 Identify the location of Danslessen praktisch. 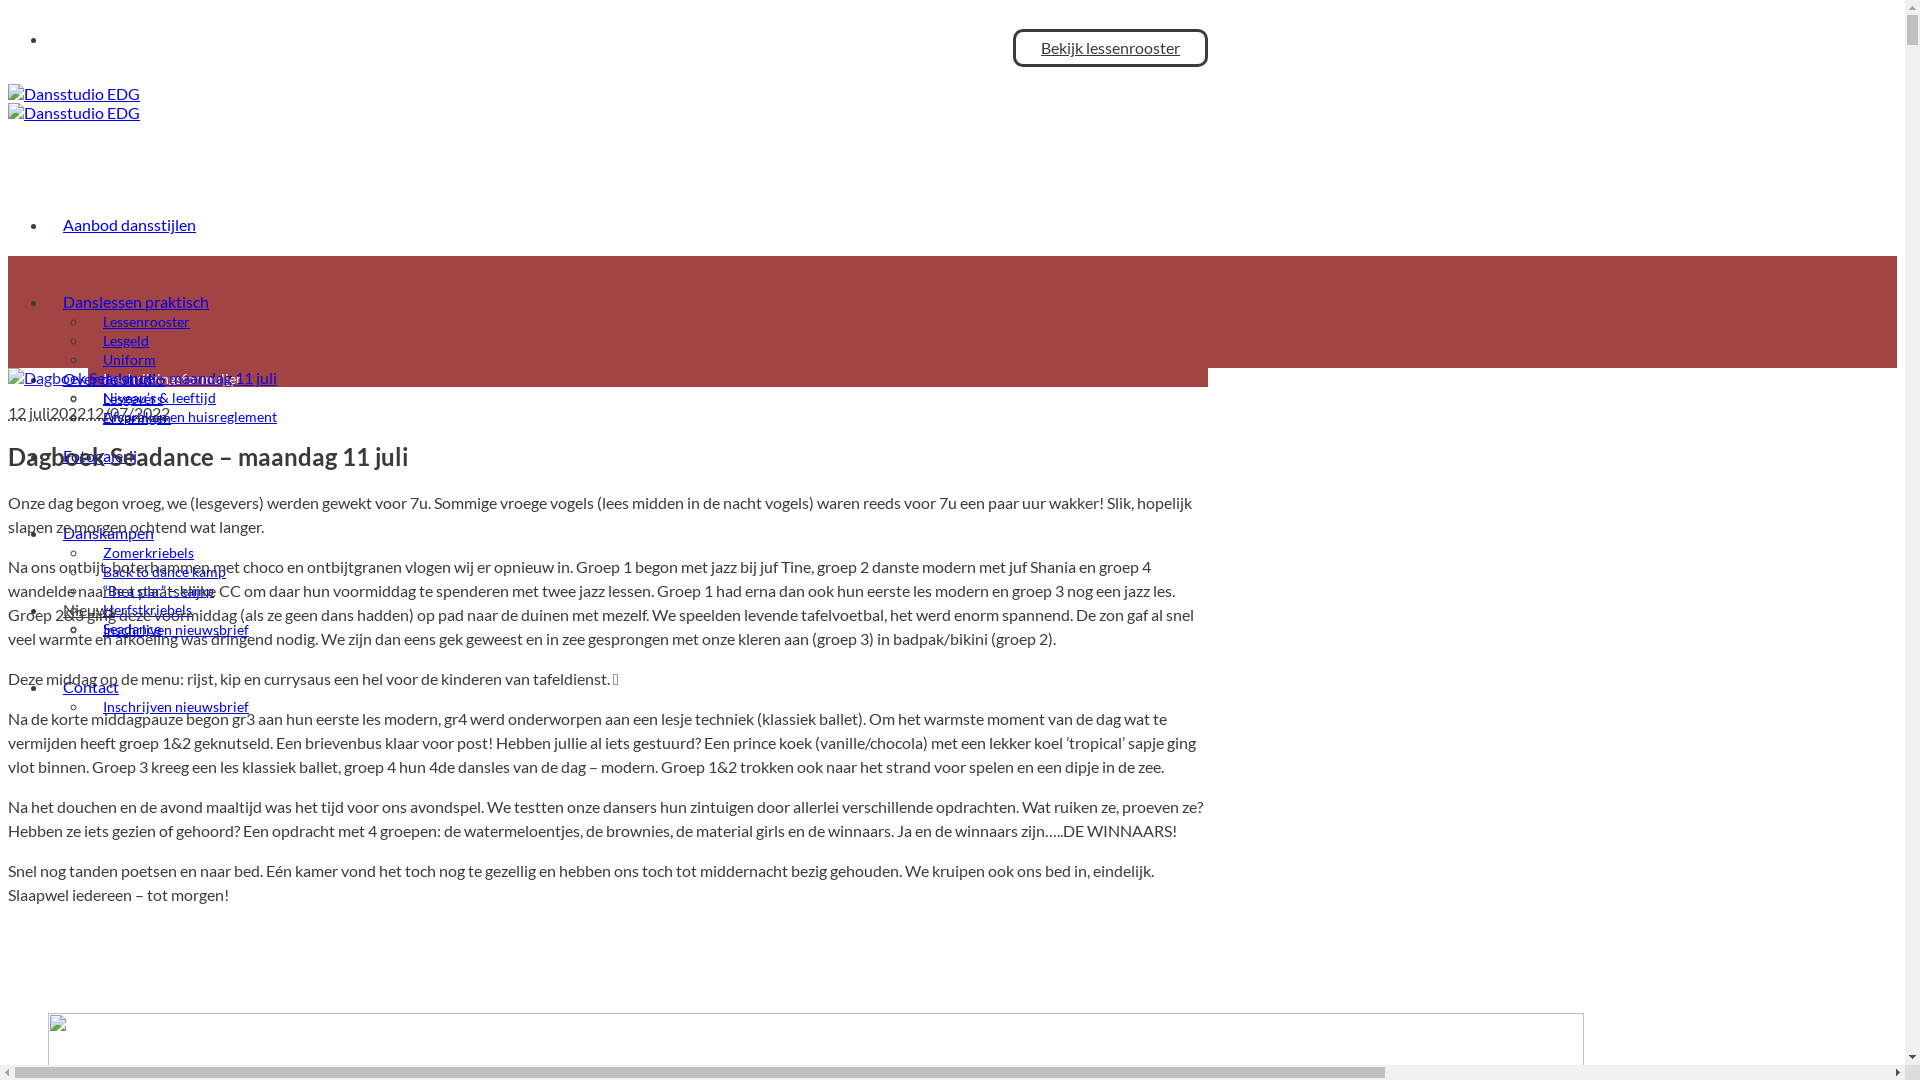
(136, 302).